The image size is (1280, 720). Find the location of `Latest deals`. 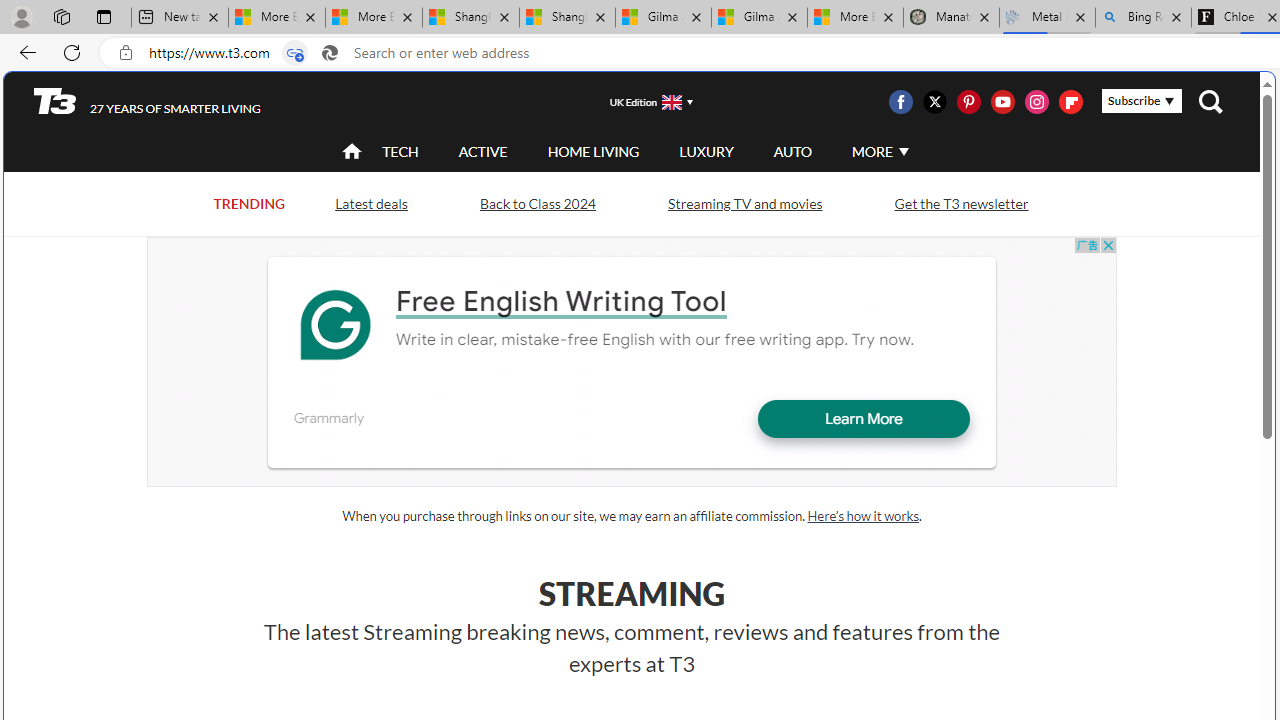

Latest deals is located at coordinates (370, 202).